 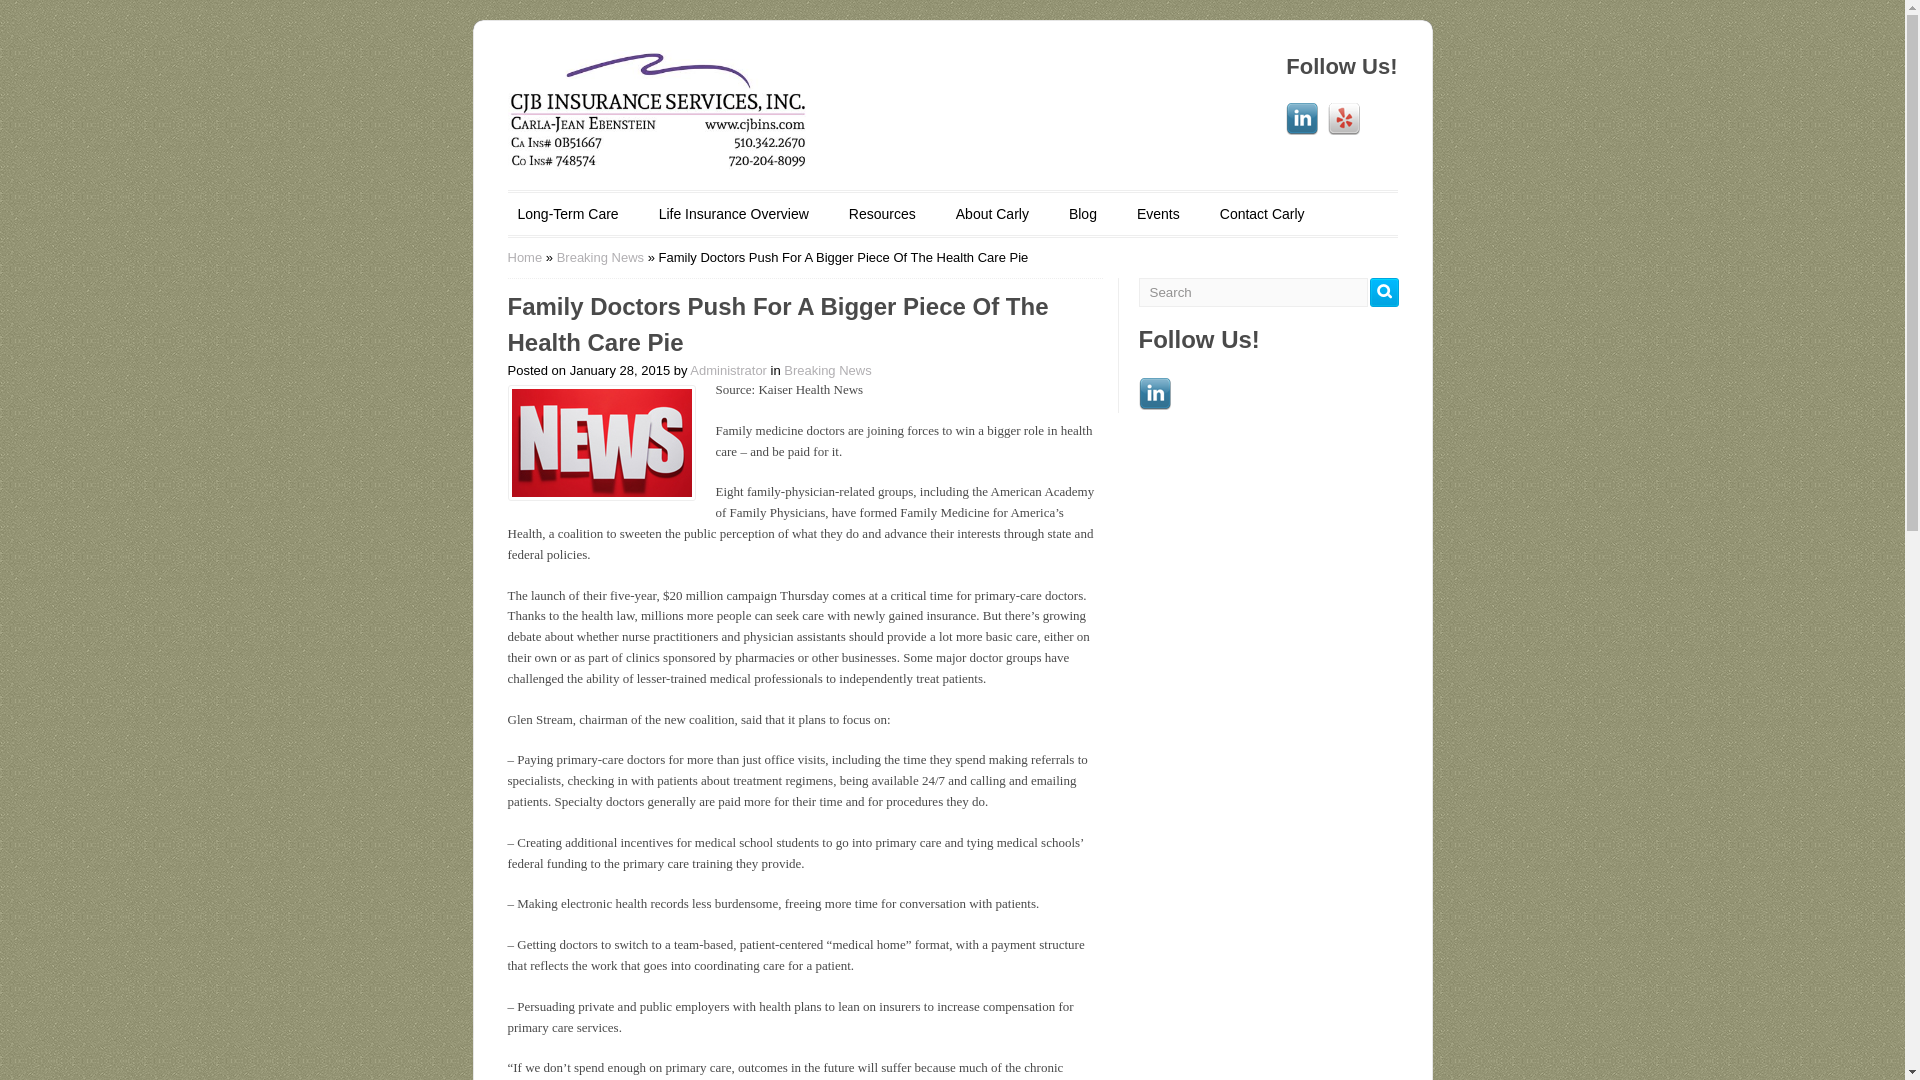 What do you see at coordinates (1158, 214) in the screenshot?
I see `Events` at bounding box center [1158, 214].